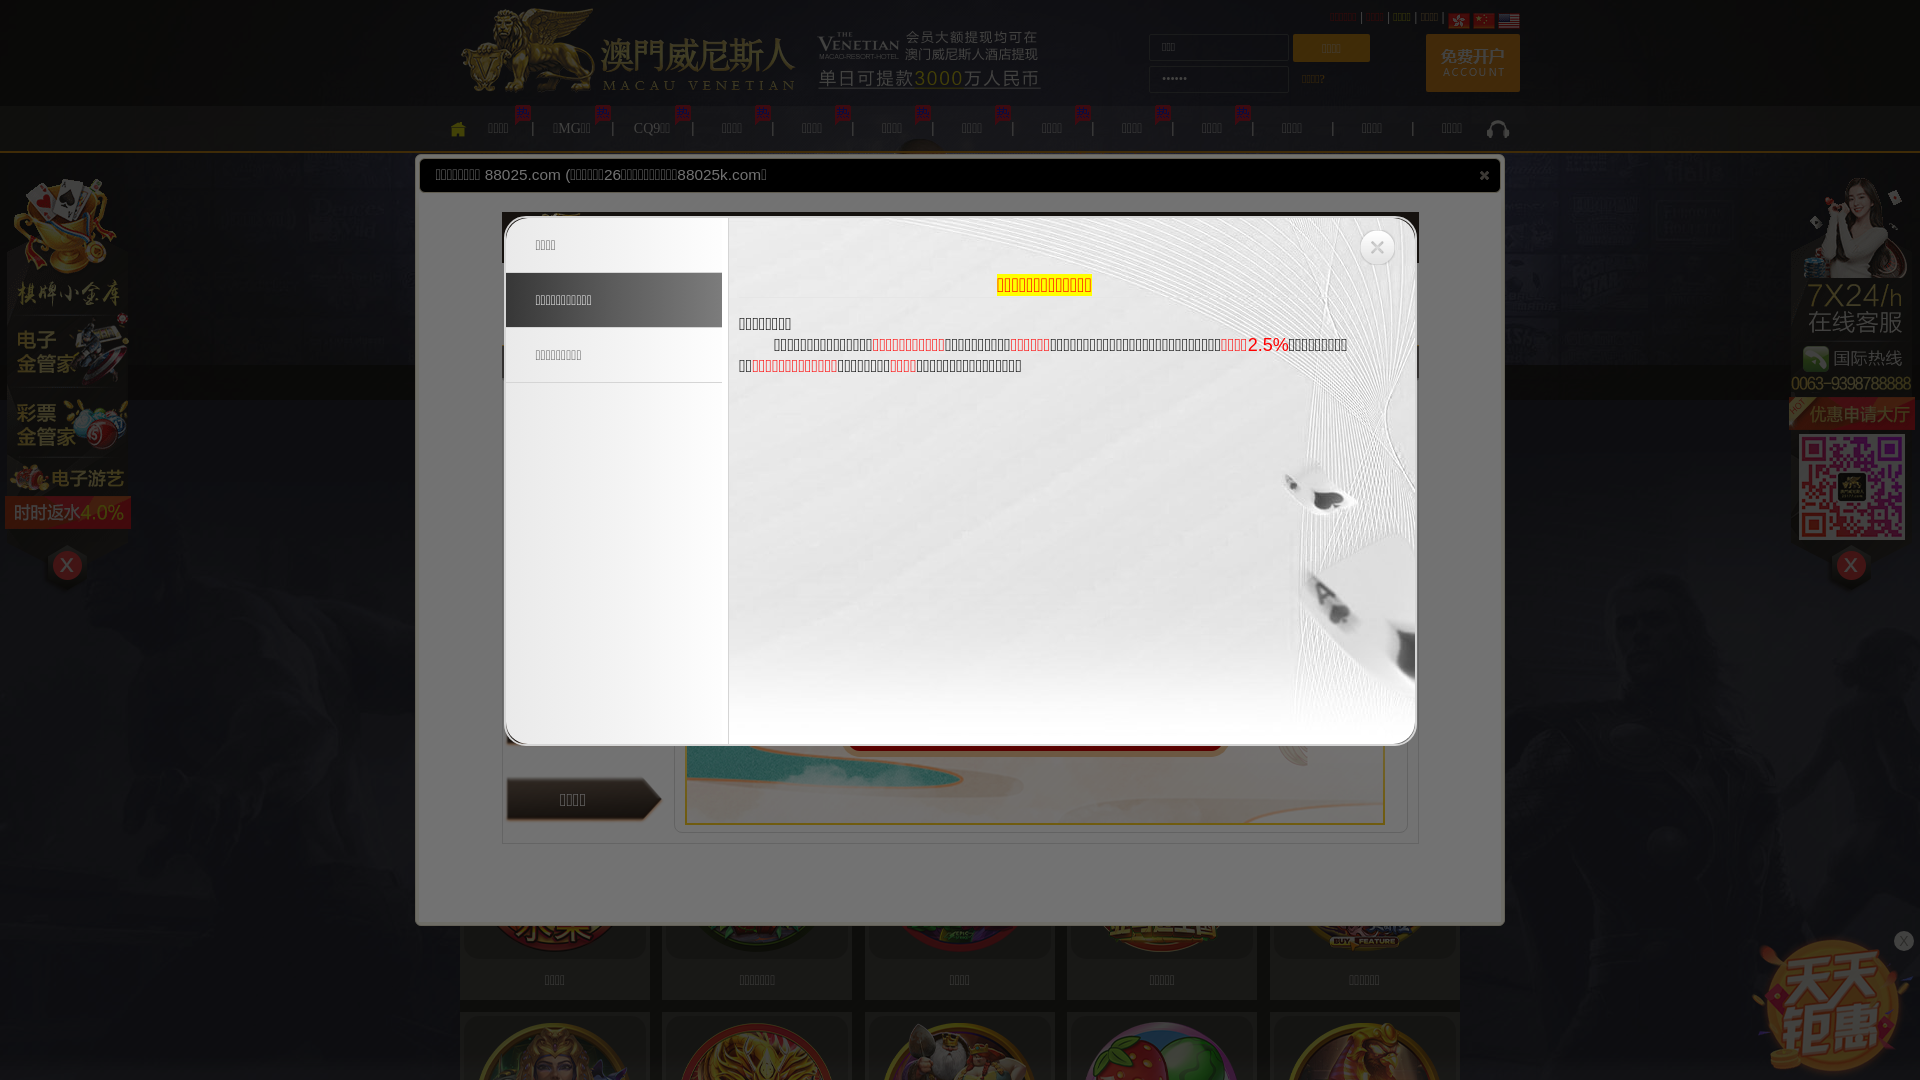 The height and width of the screenshot is (1080, 1920). I want to click on 0, so click(1571, 450).